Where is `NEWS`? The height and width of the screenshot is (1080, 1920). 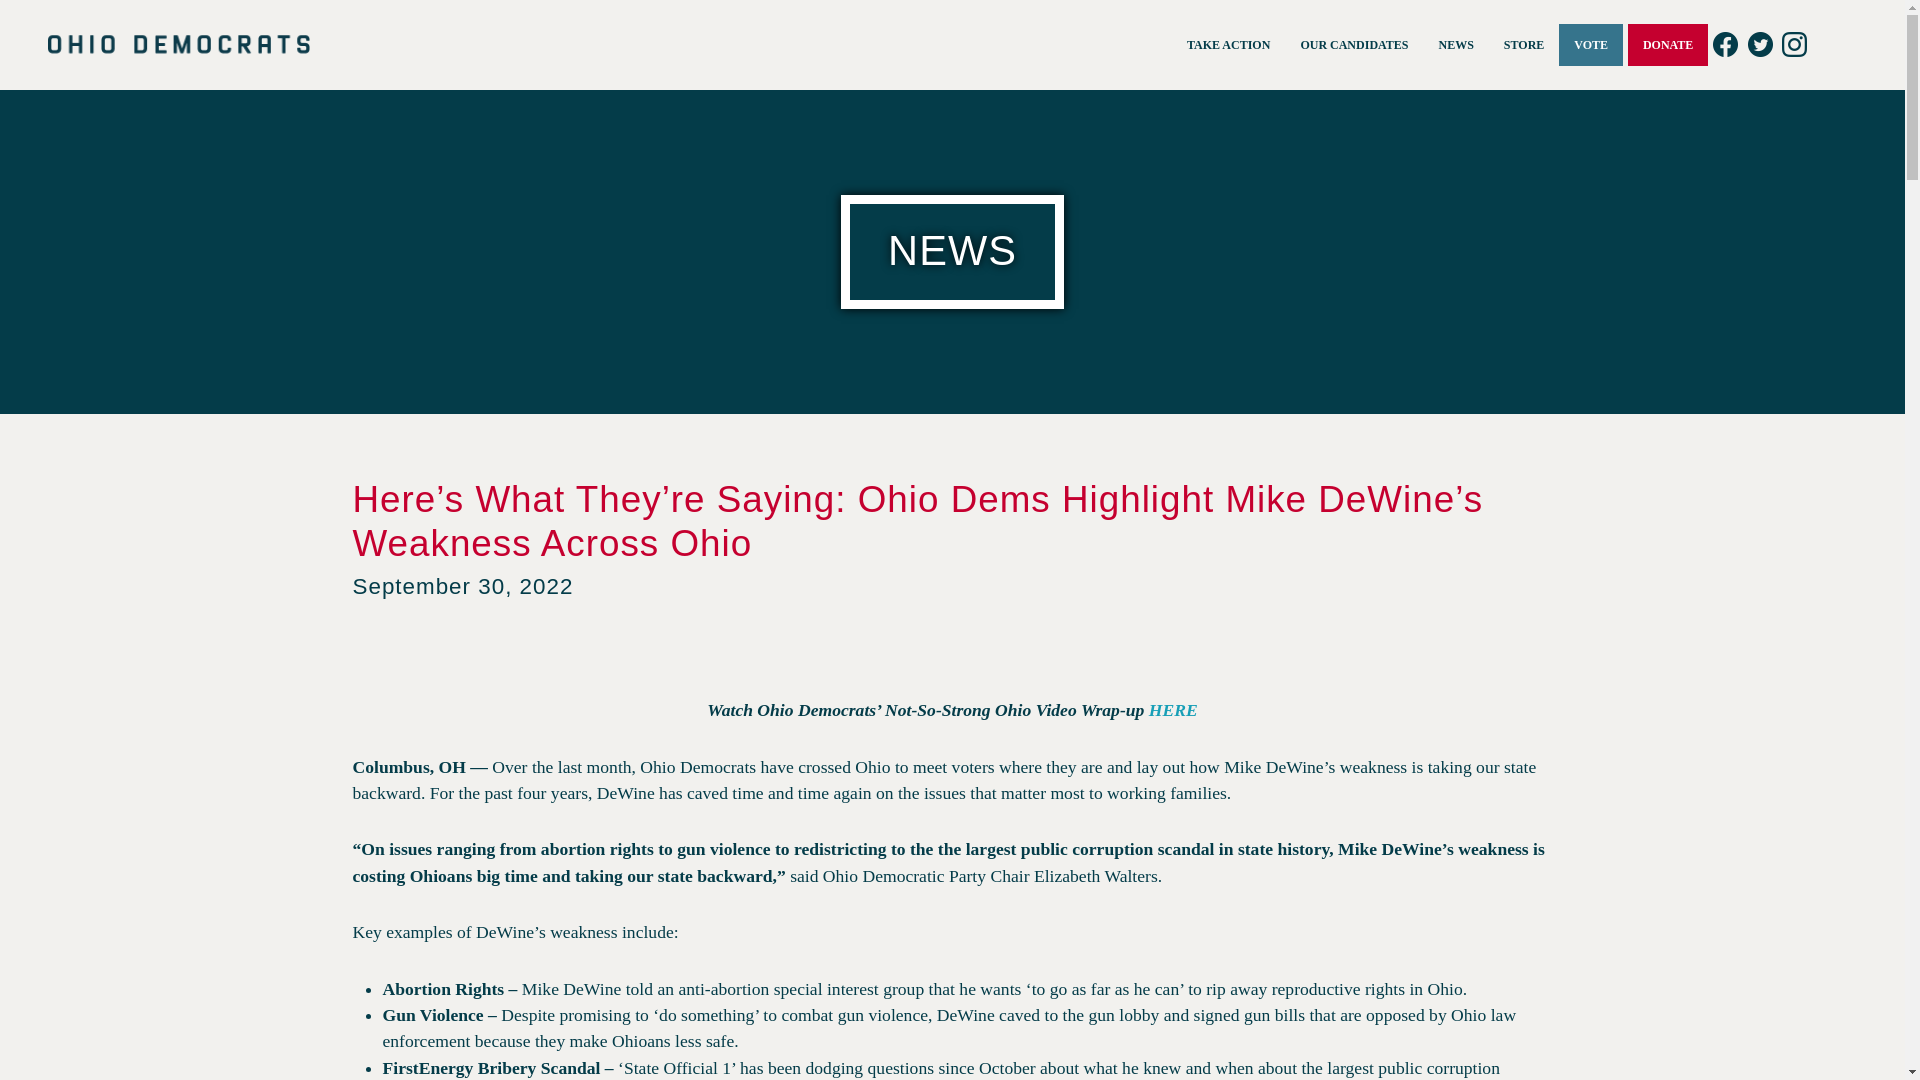 NEWS is located at coordinates (1456, 44).